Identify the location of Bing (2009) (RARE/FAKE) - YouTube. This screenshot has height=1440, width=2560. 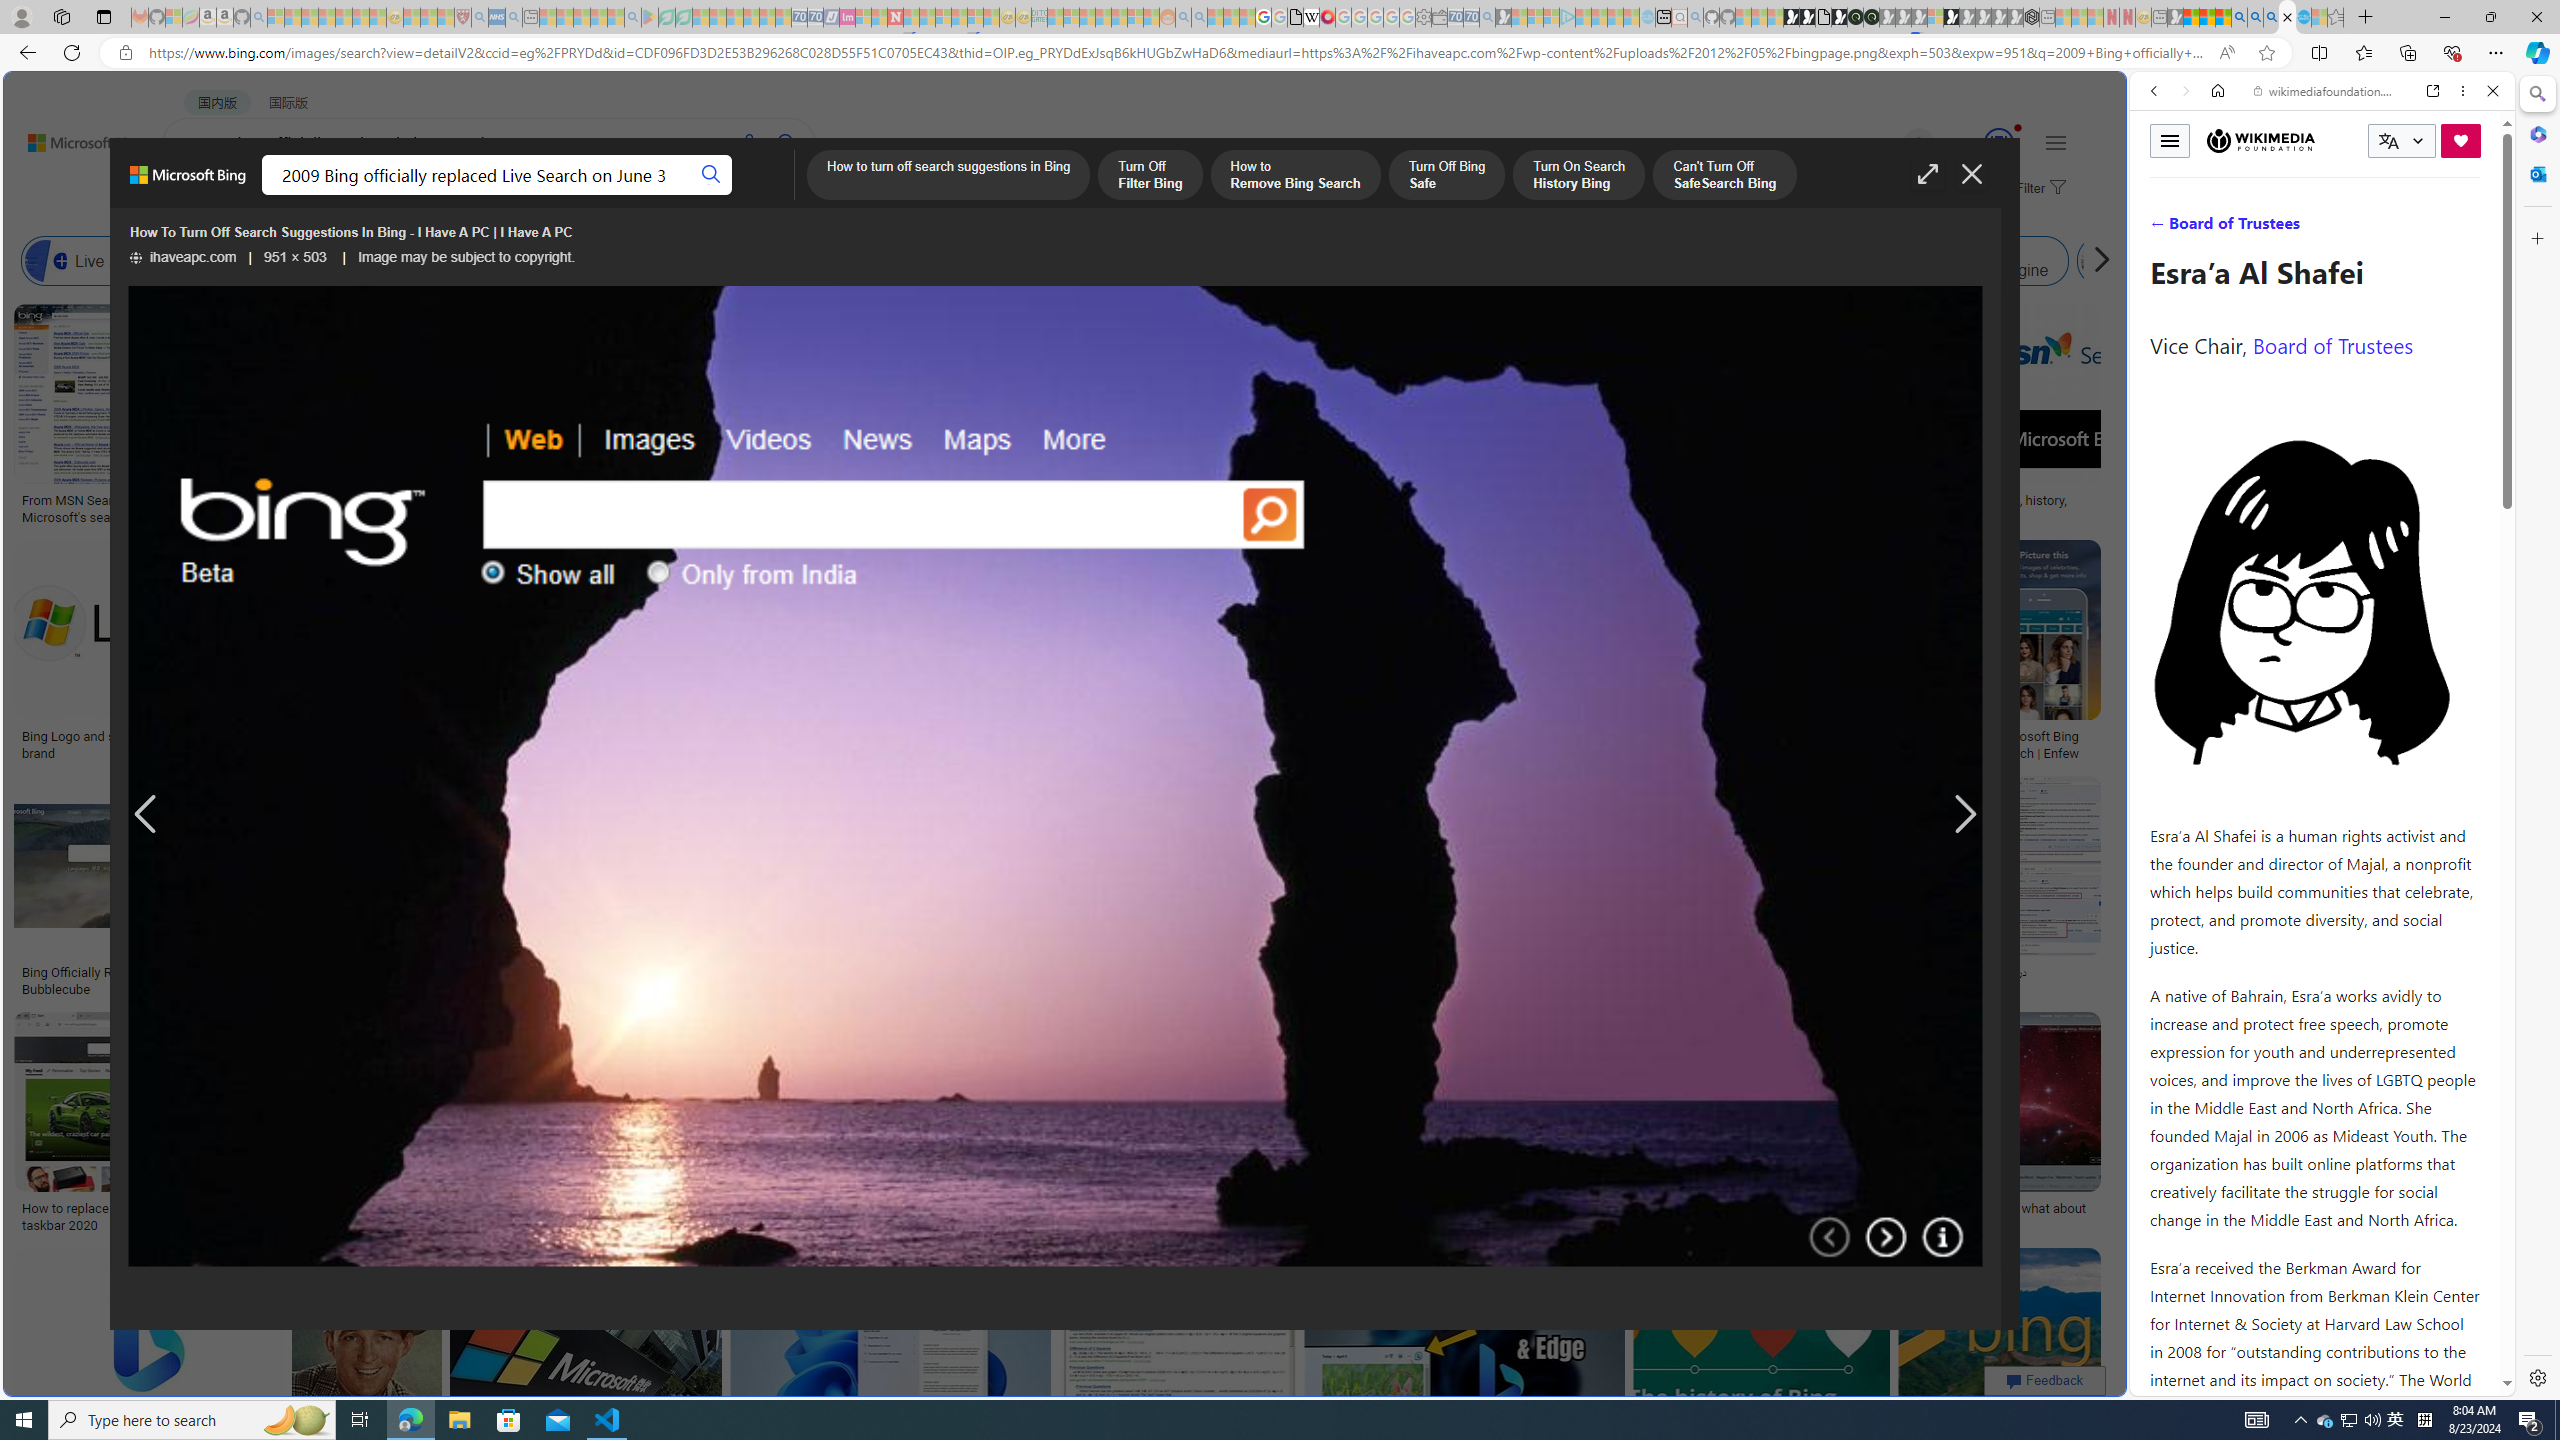
(1626, 972).